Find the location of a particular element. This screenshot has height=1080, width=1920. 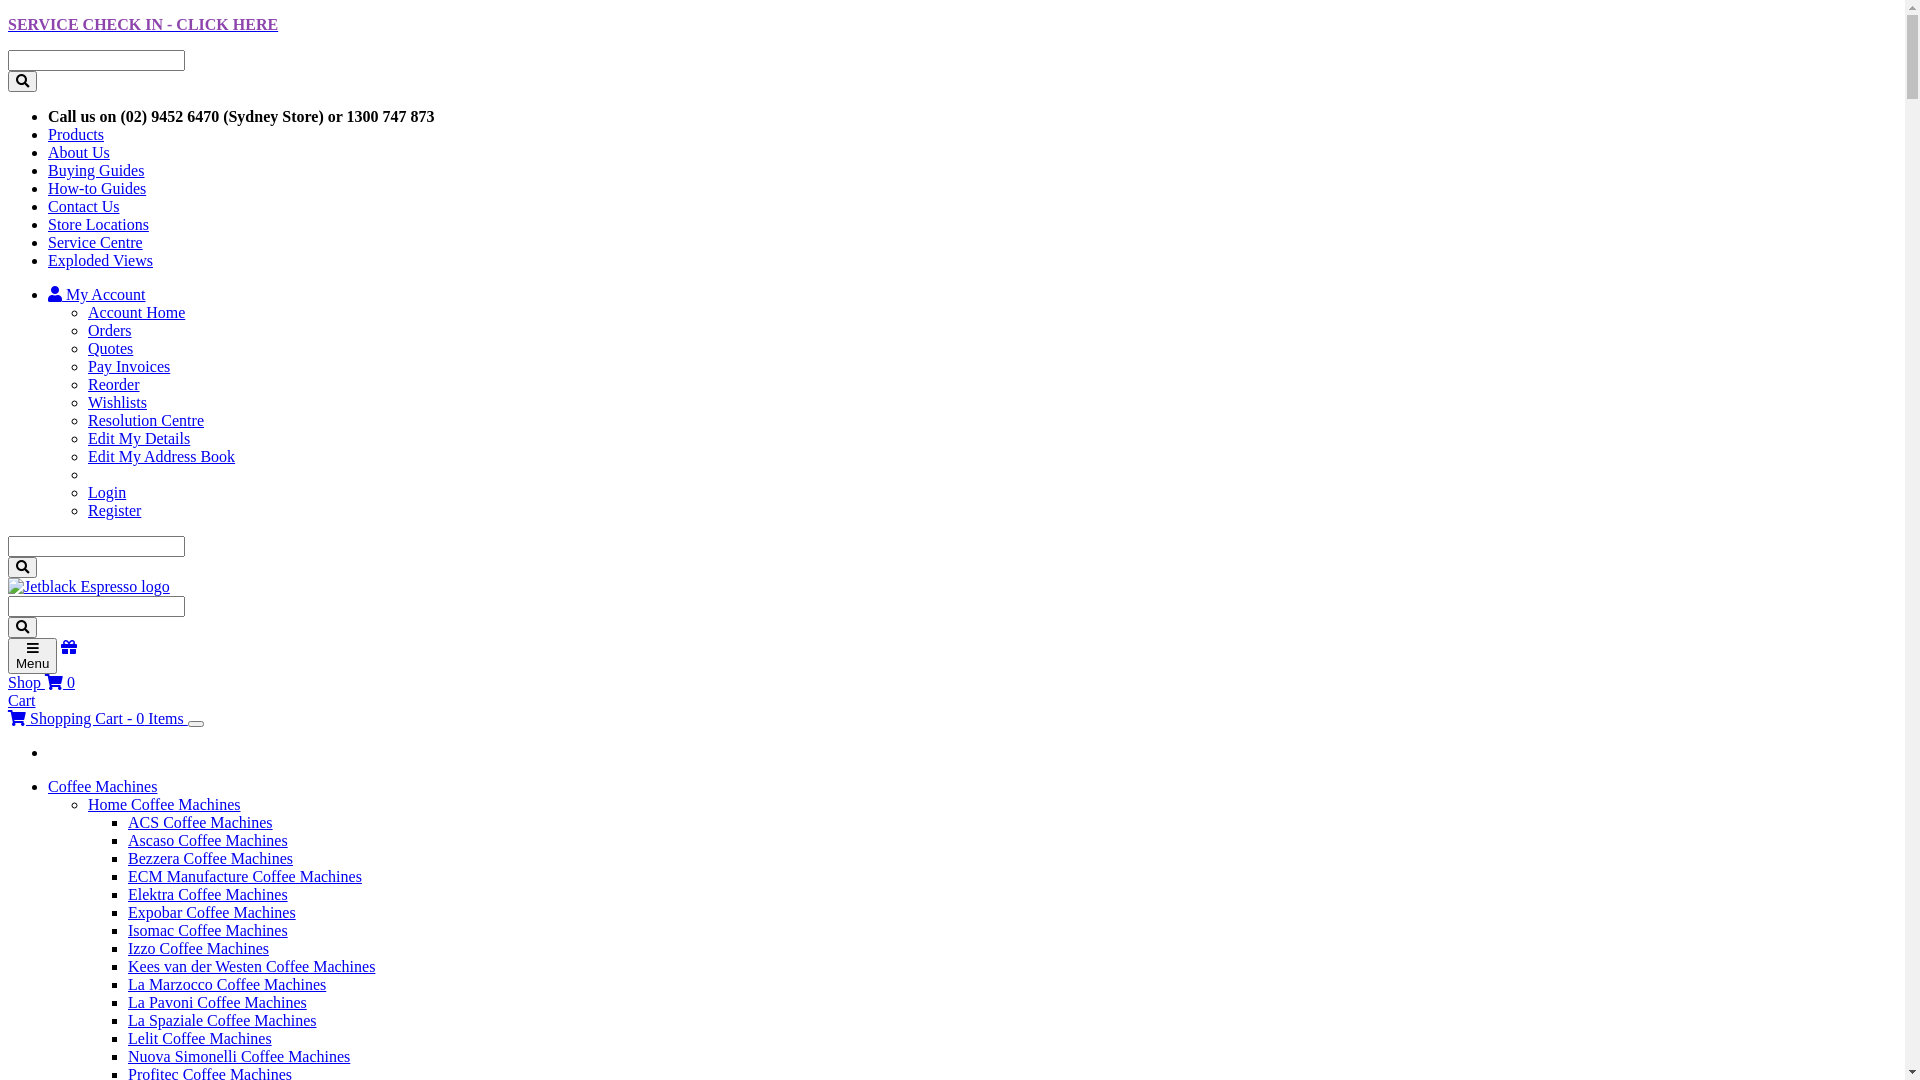

0
Cart is located at coordinates (42, 692).